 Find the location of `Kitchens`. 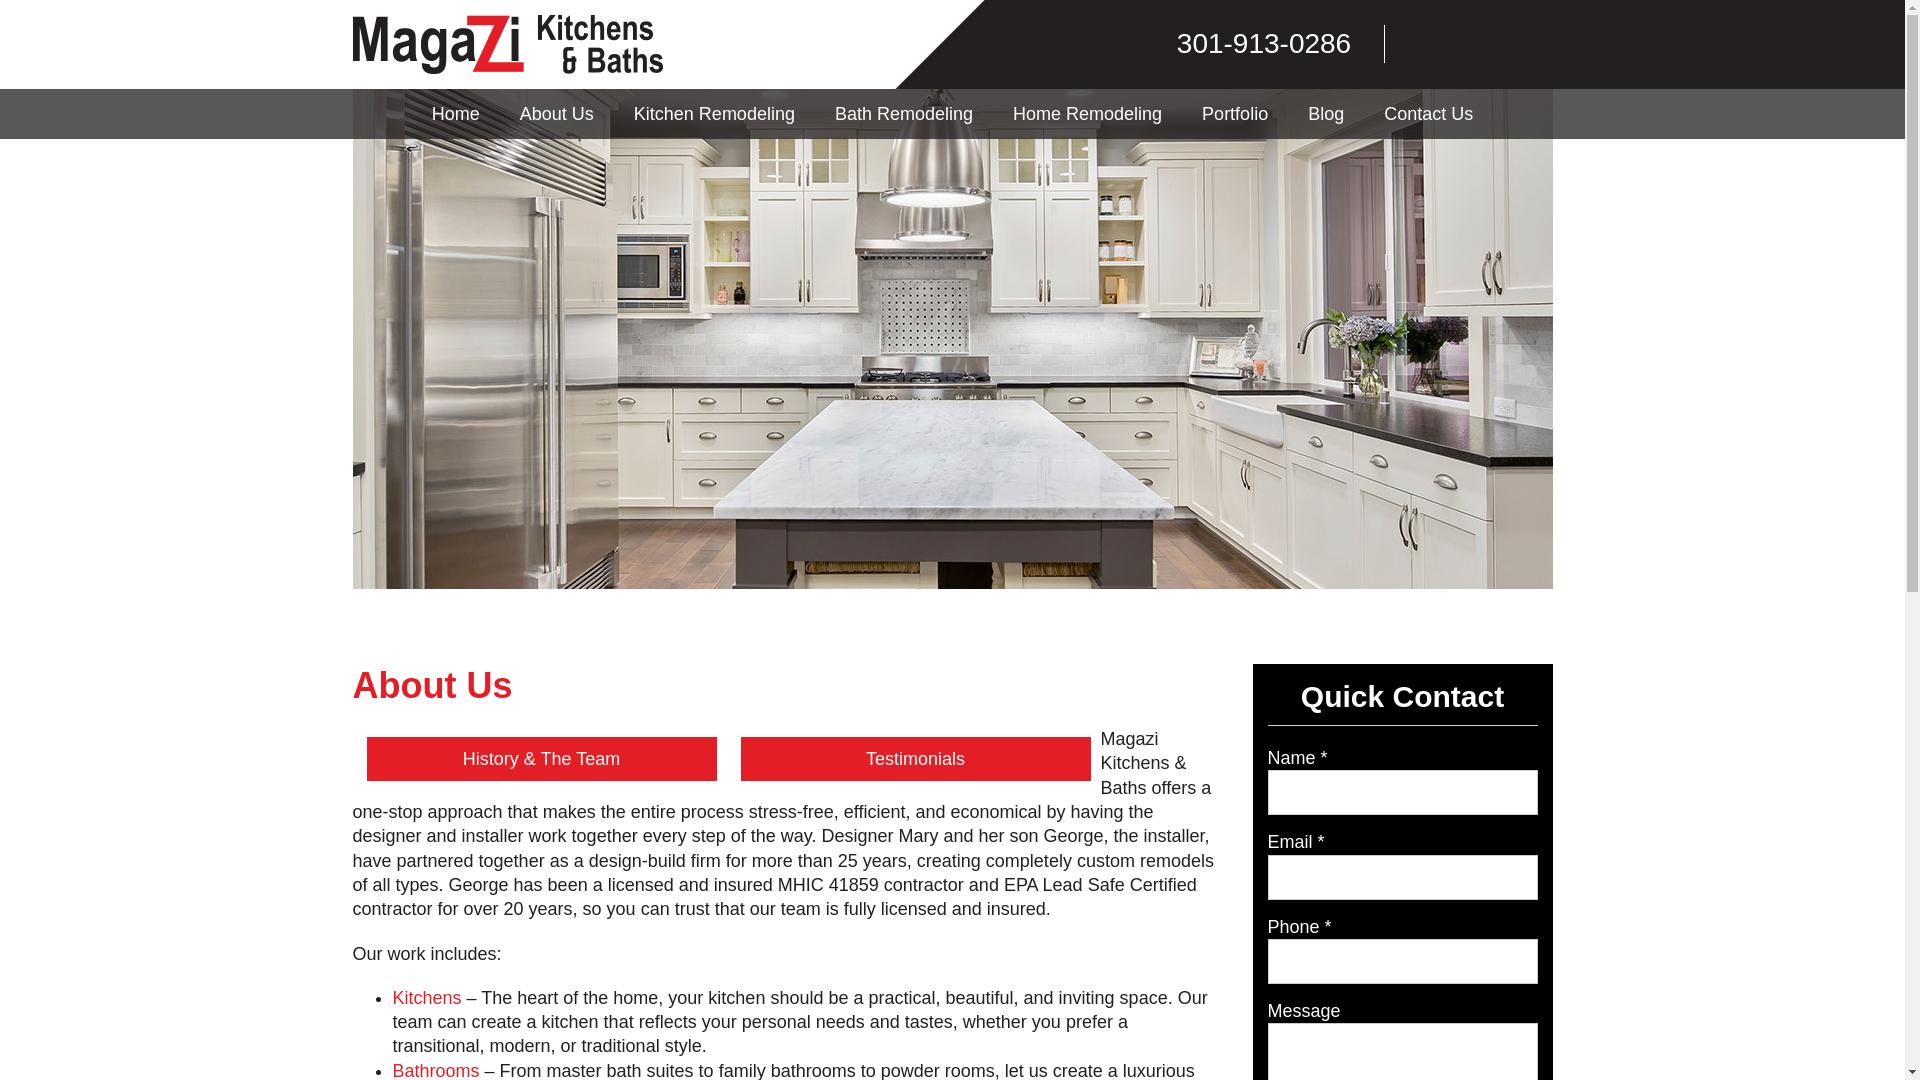

Kitchens is located at coordinates (426, 998).